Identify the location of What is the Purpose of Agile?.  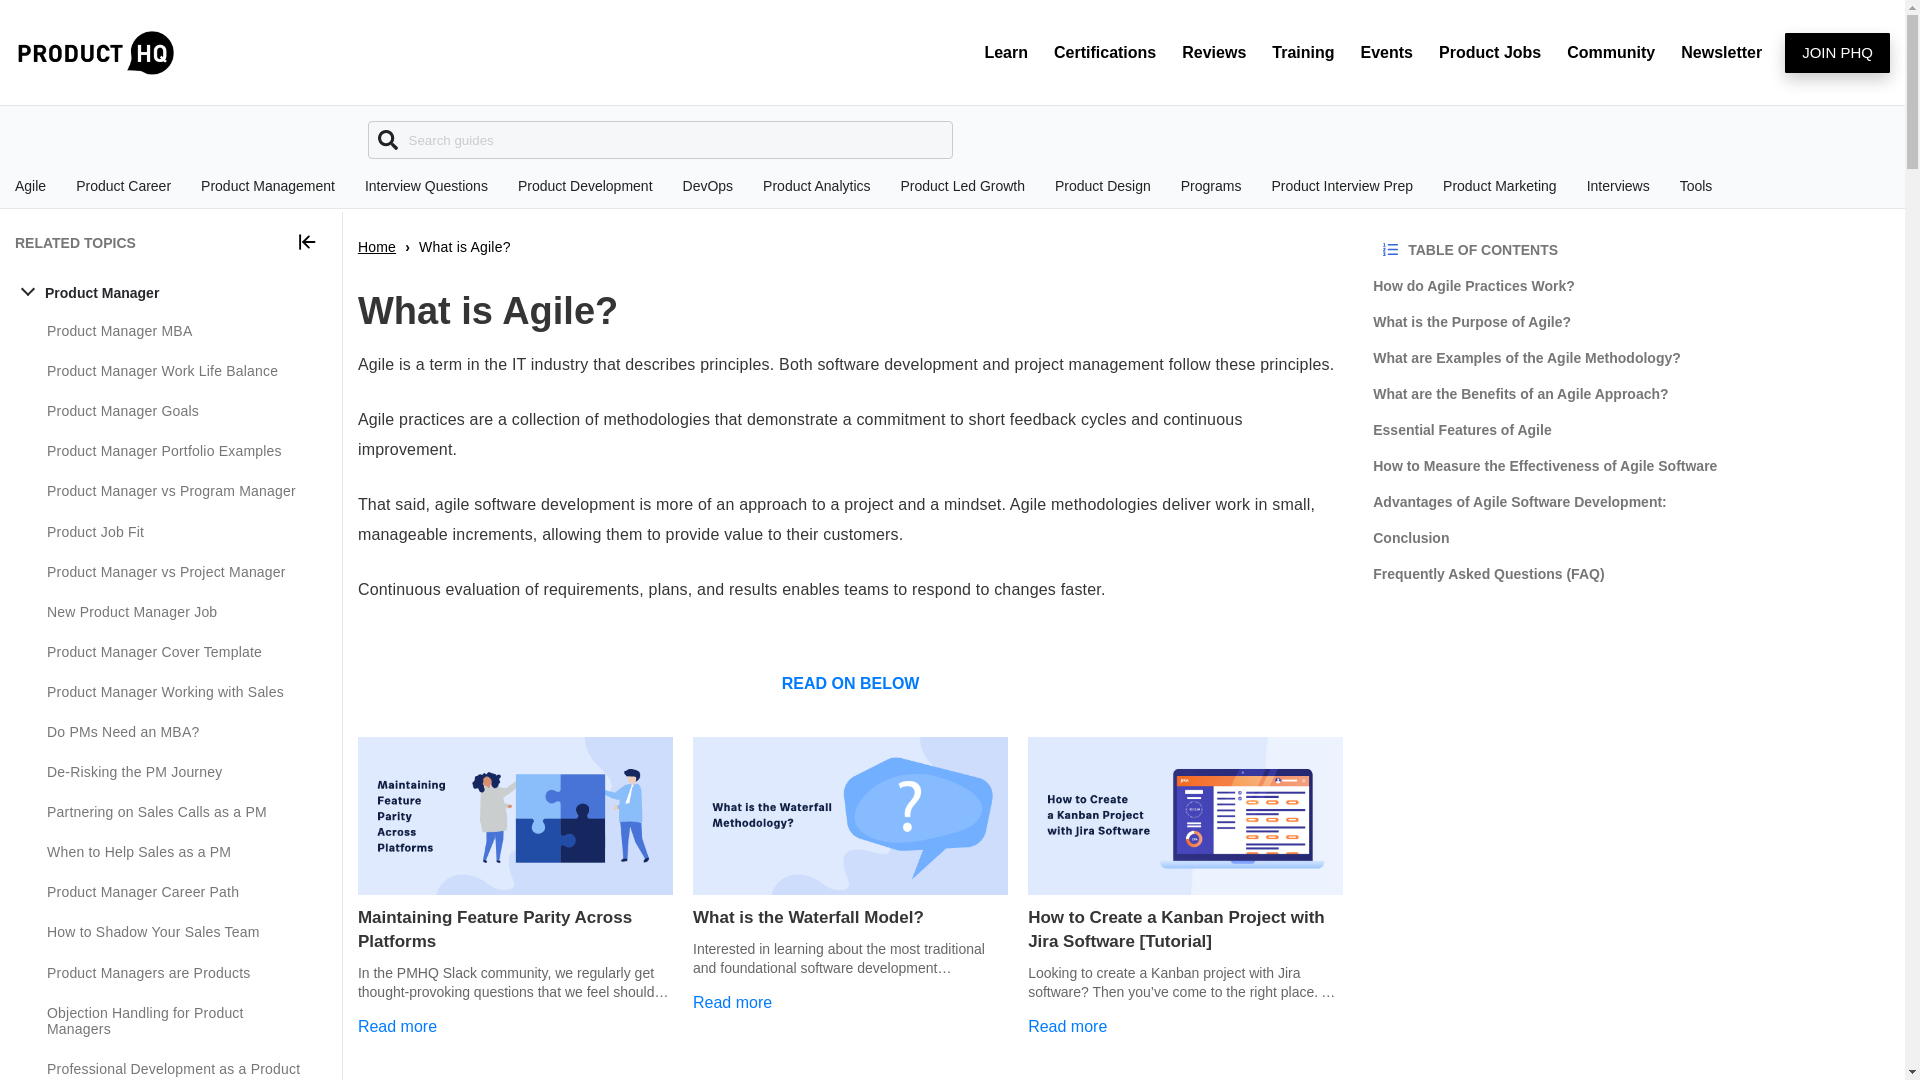
(1630, 322).